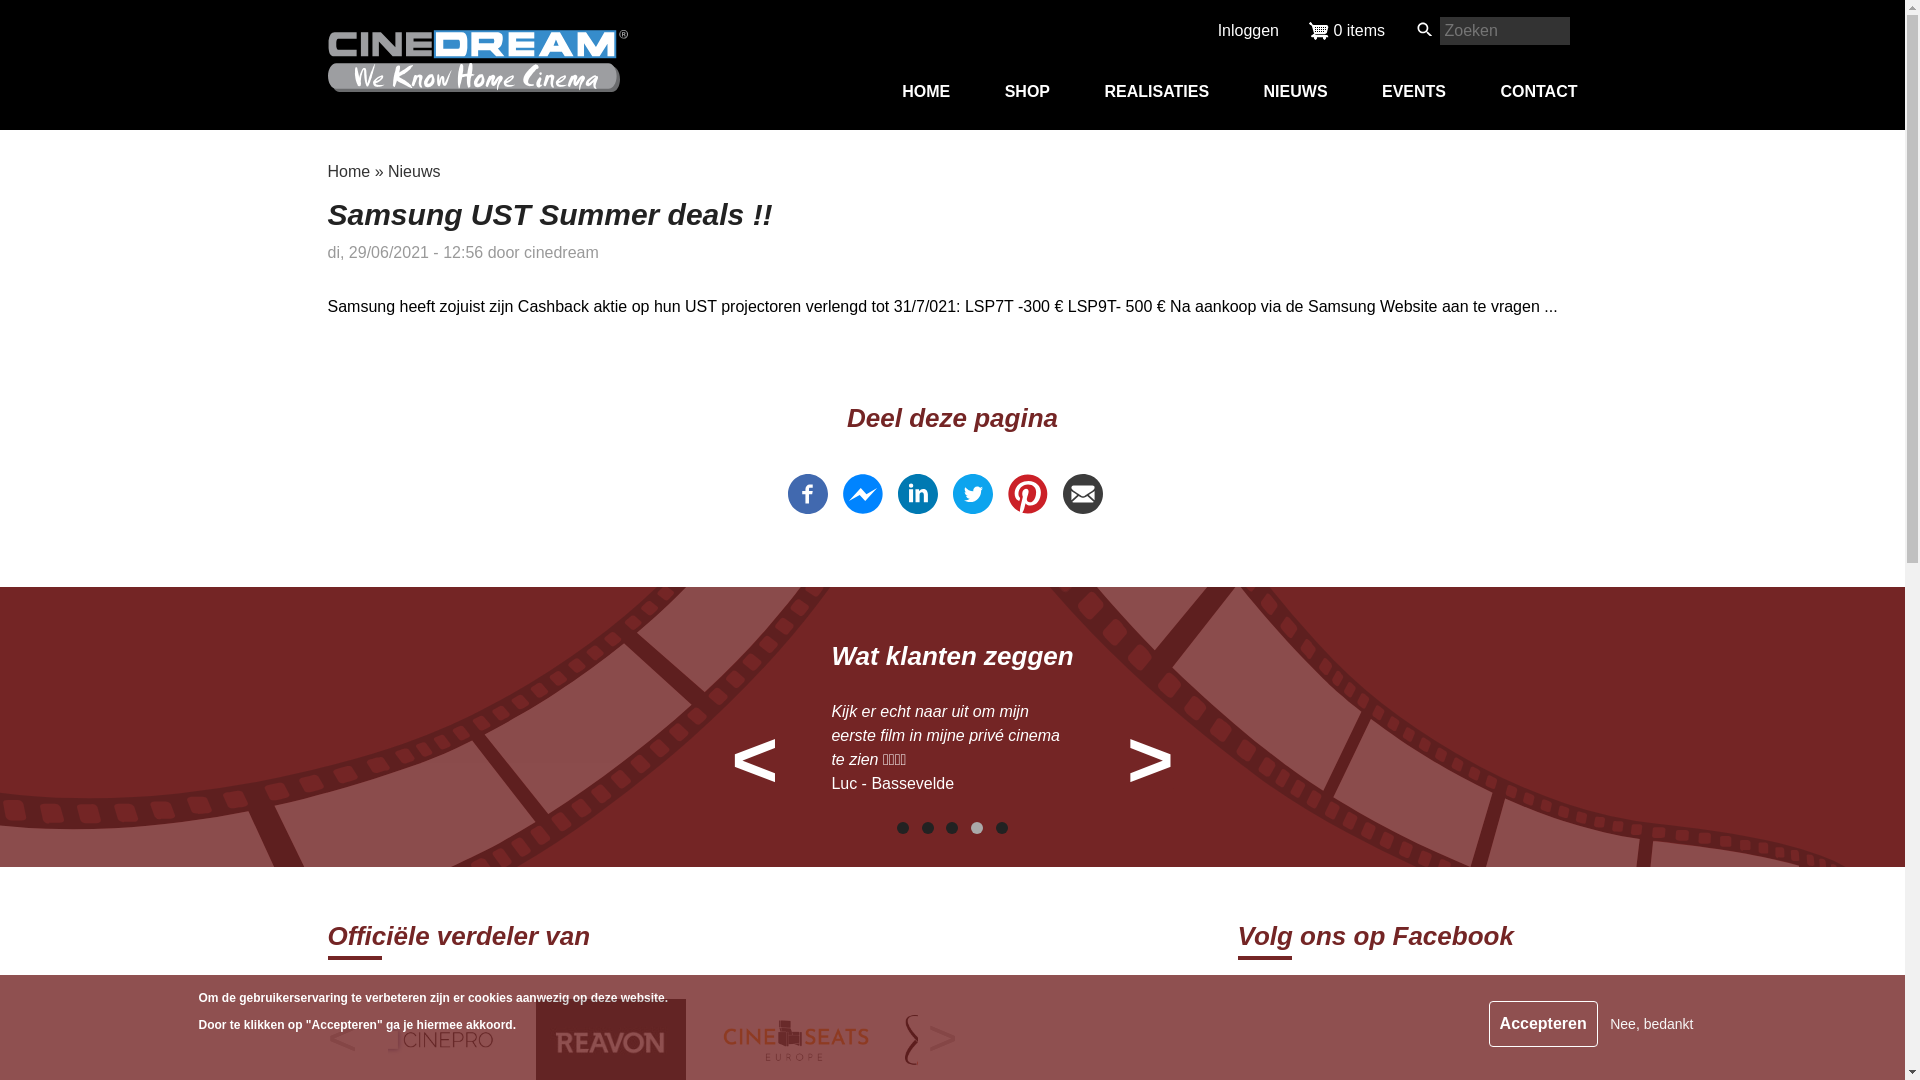 The image size is (1920, 1080). Describe the element at coordinates (972, 508) in the screenshot. I see `Twitter` at that location.